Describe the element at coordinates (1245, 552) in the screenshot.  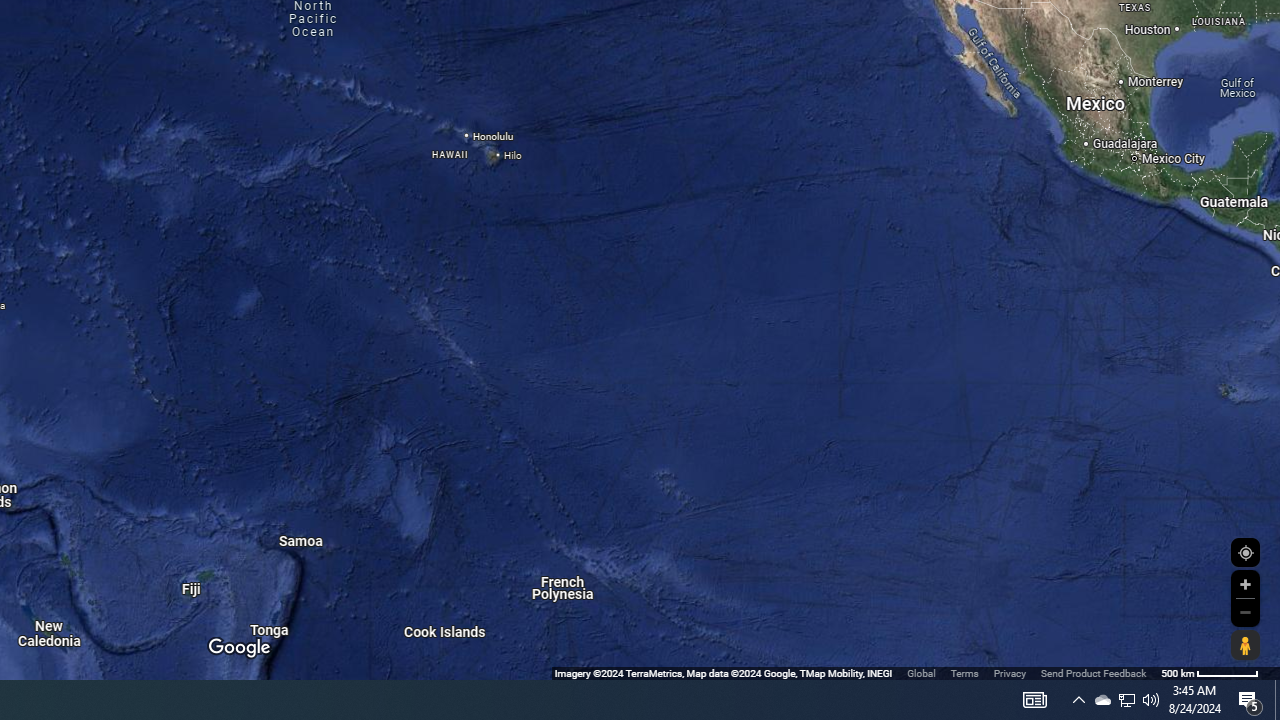
I see `Show Your Location` at that location.